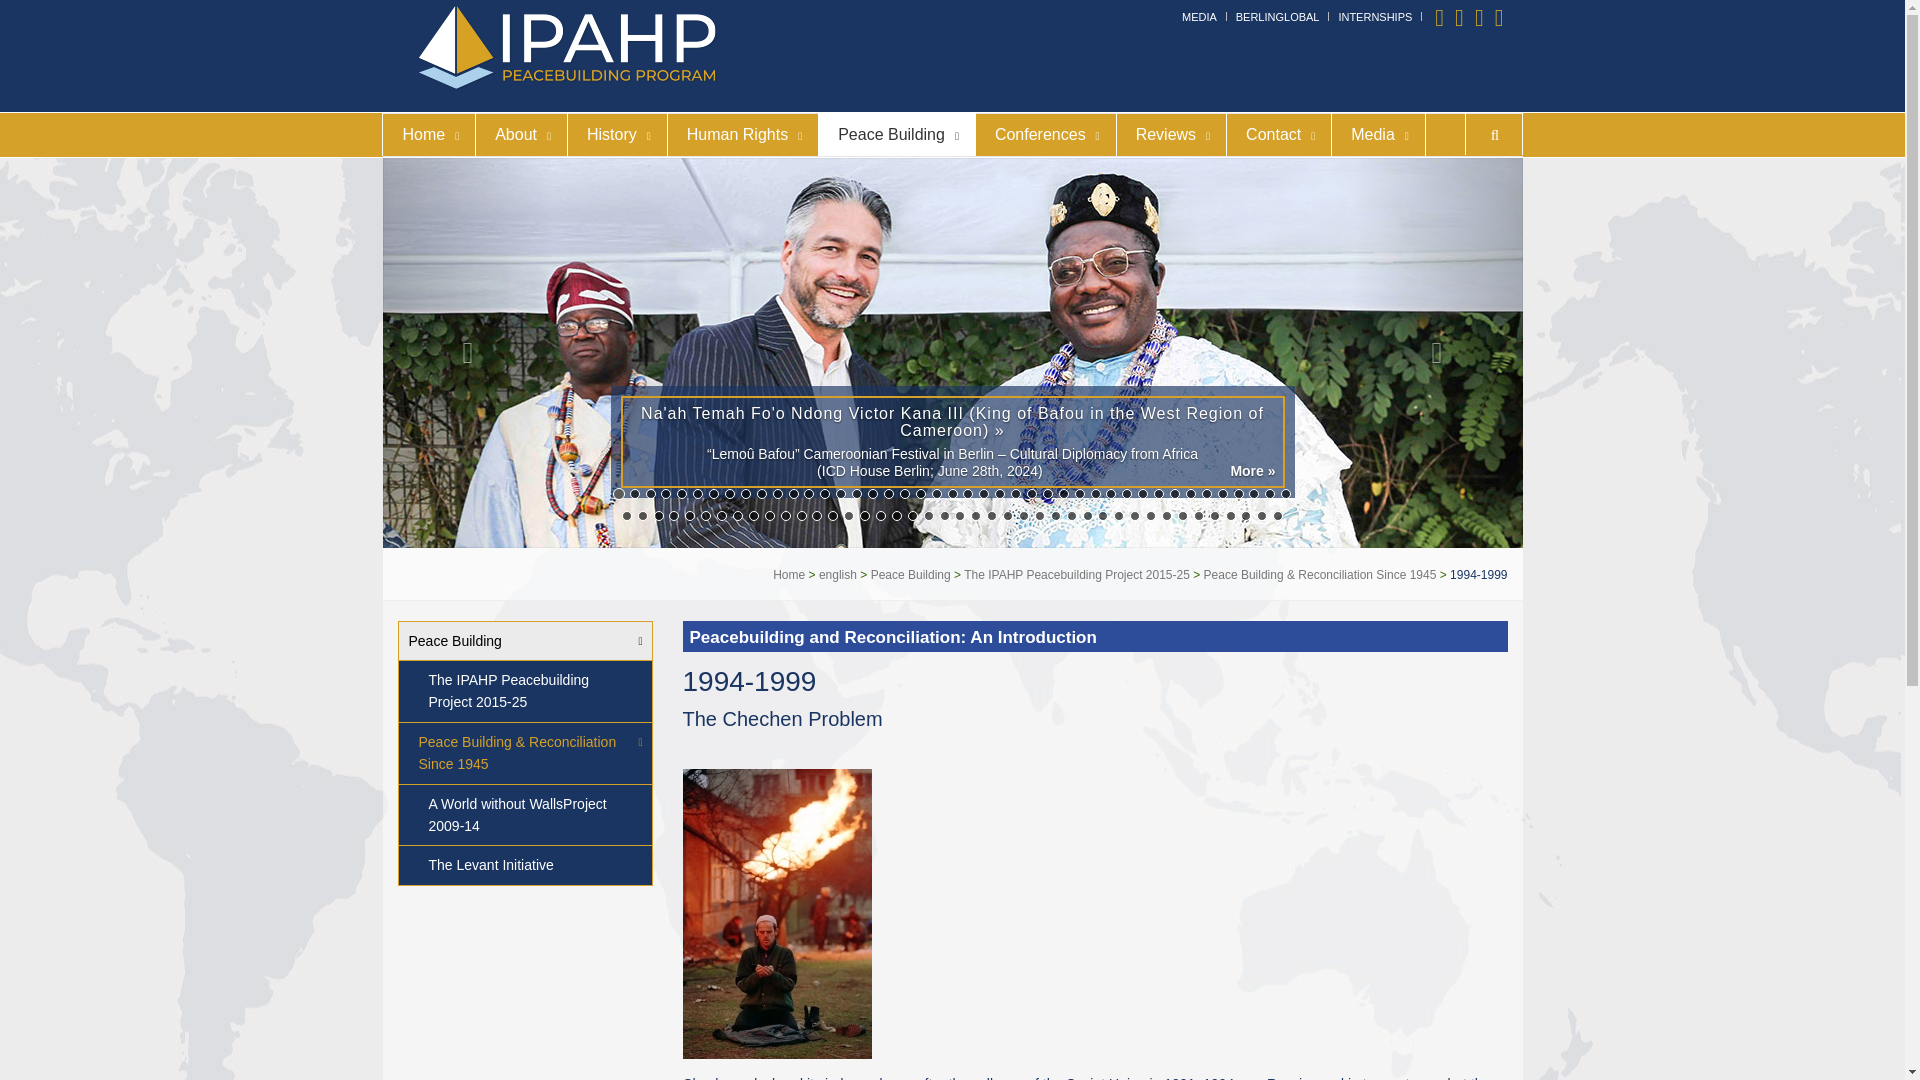  I want to click on History, so click(616, 134).